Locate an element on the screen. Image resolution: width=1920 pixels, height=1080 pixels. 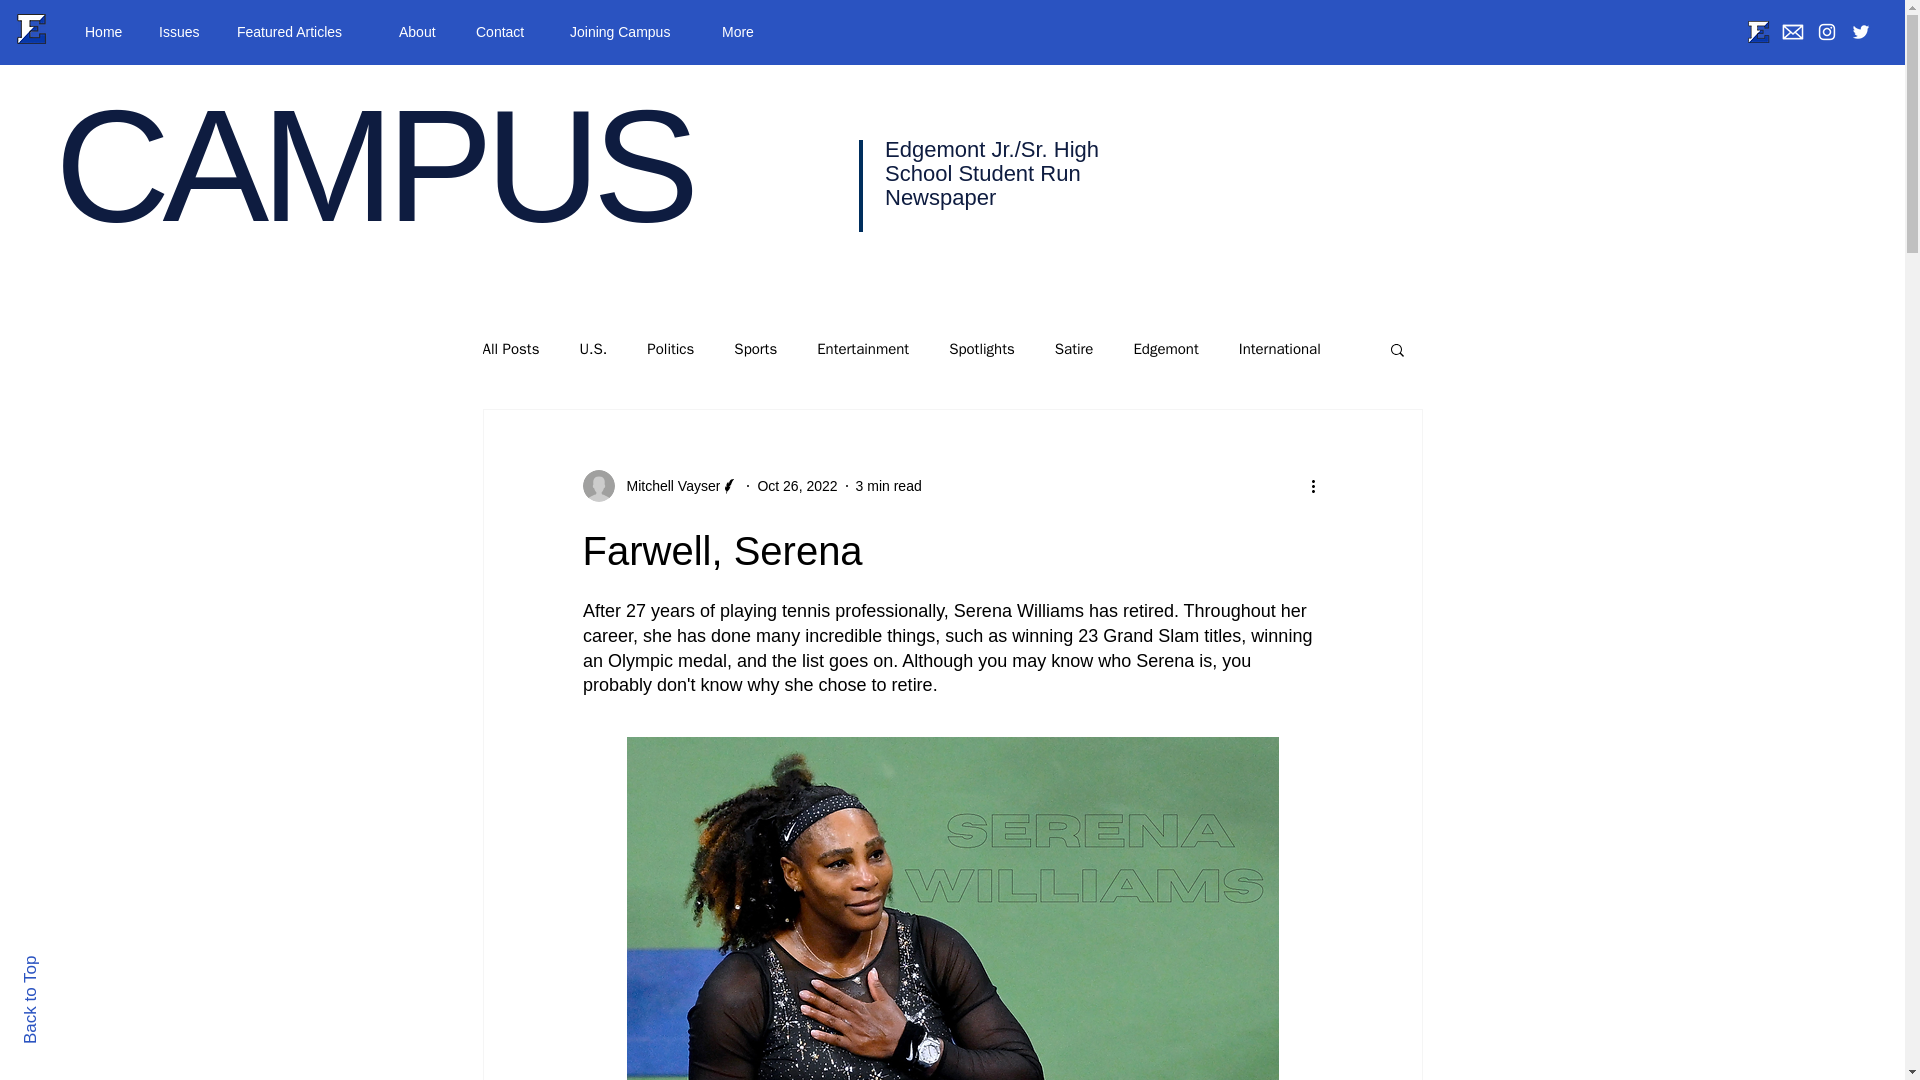
Oct 26, 2022 is located at coordinates (796, 486).